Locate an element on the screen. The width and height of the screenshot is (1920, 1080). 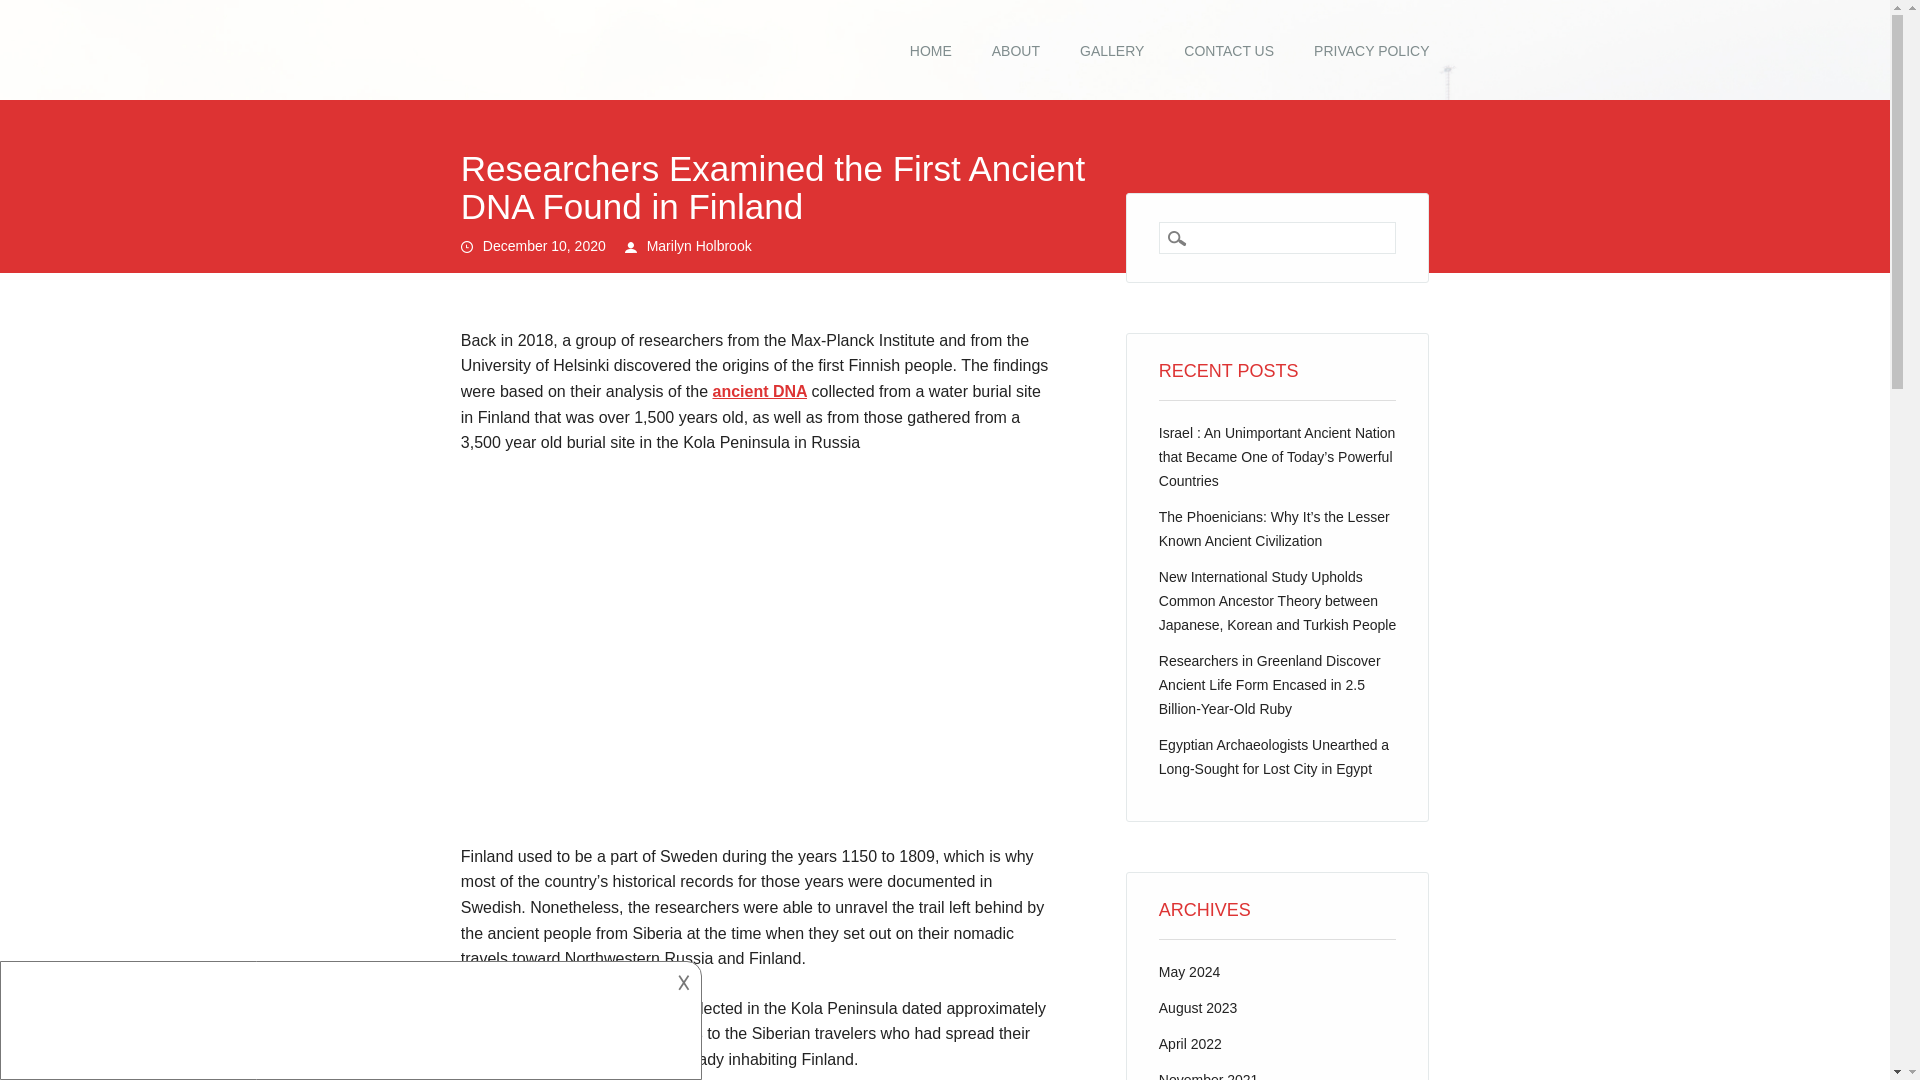
ancient DNA is located at coordinates (759, 391).